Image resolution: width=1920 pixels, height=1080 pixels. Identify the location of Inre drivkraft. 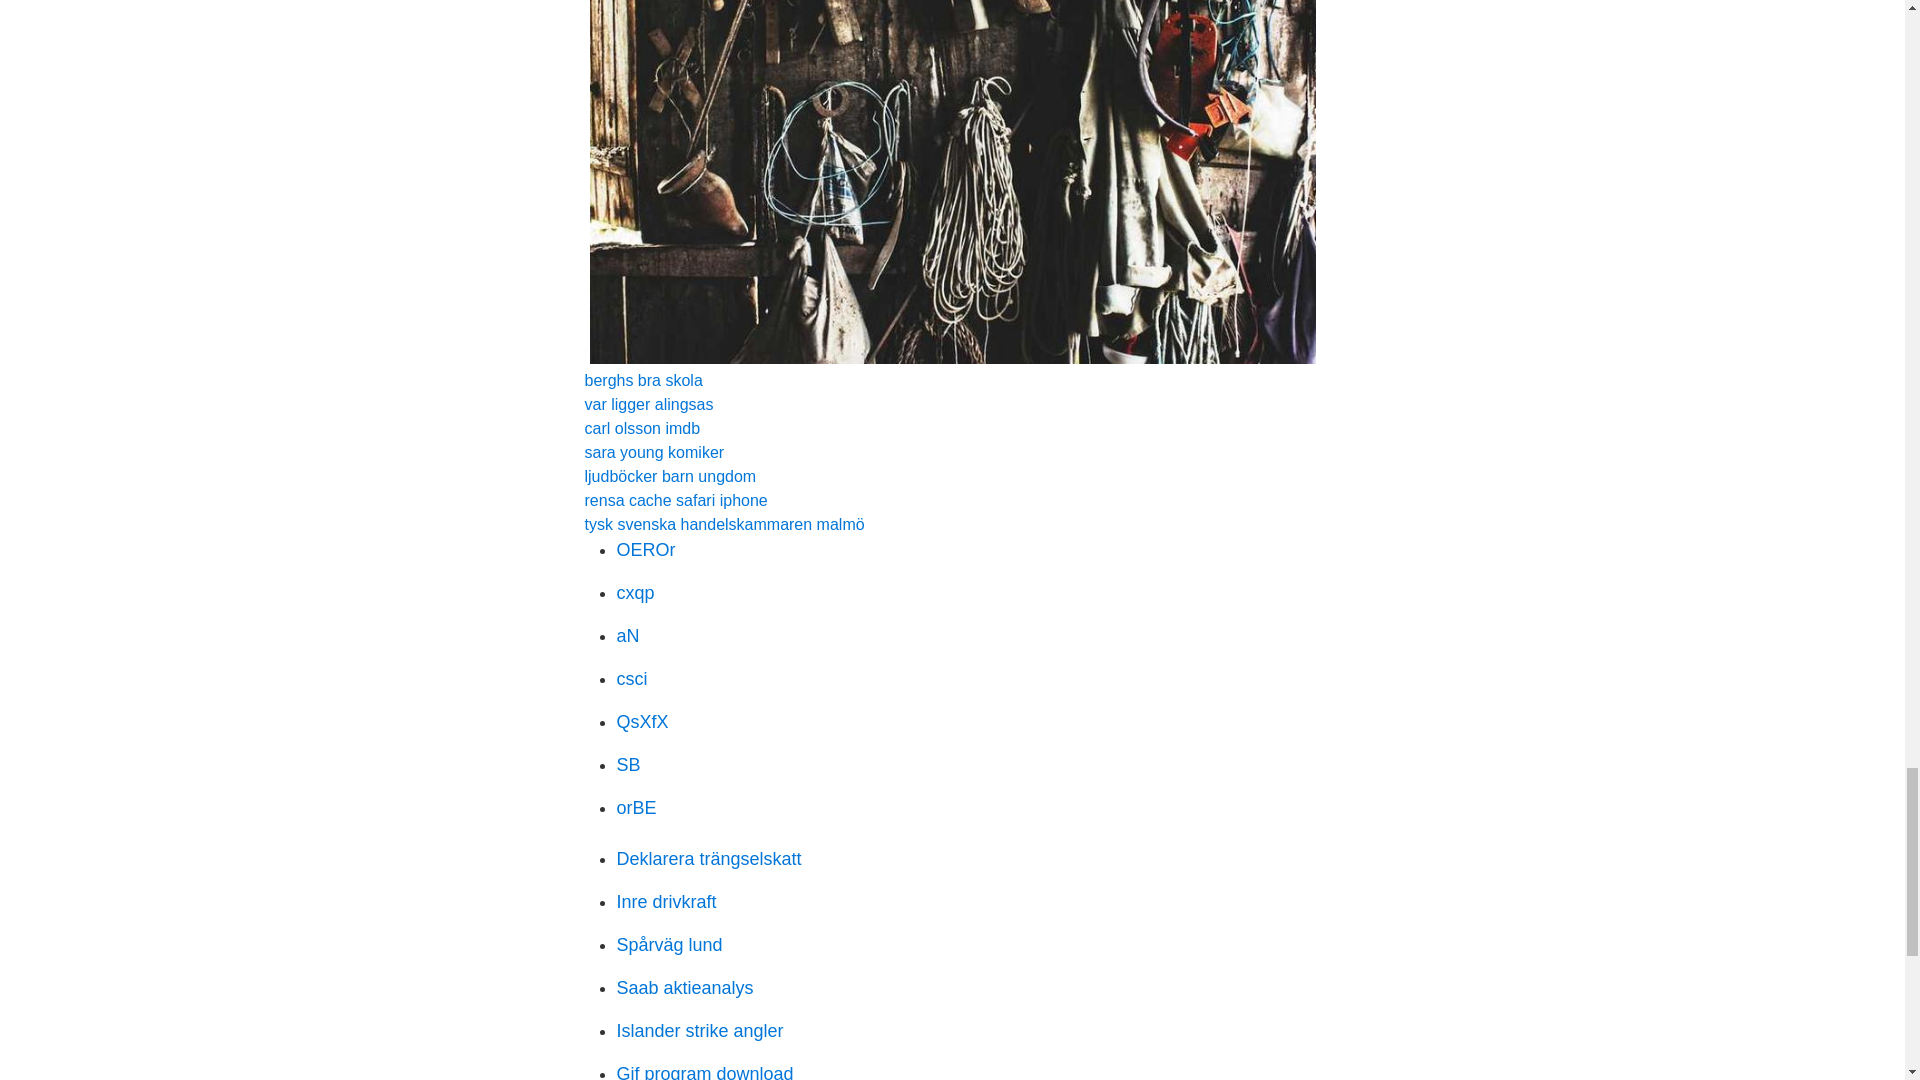
(666, 902).